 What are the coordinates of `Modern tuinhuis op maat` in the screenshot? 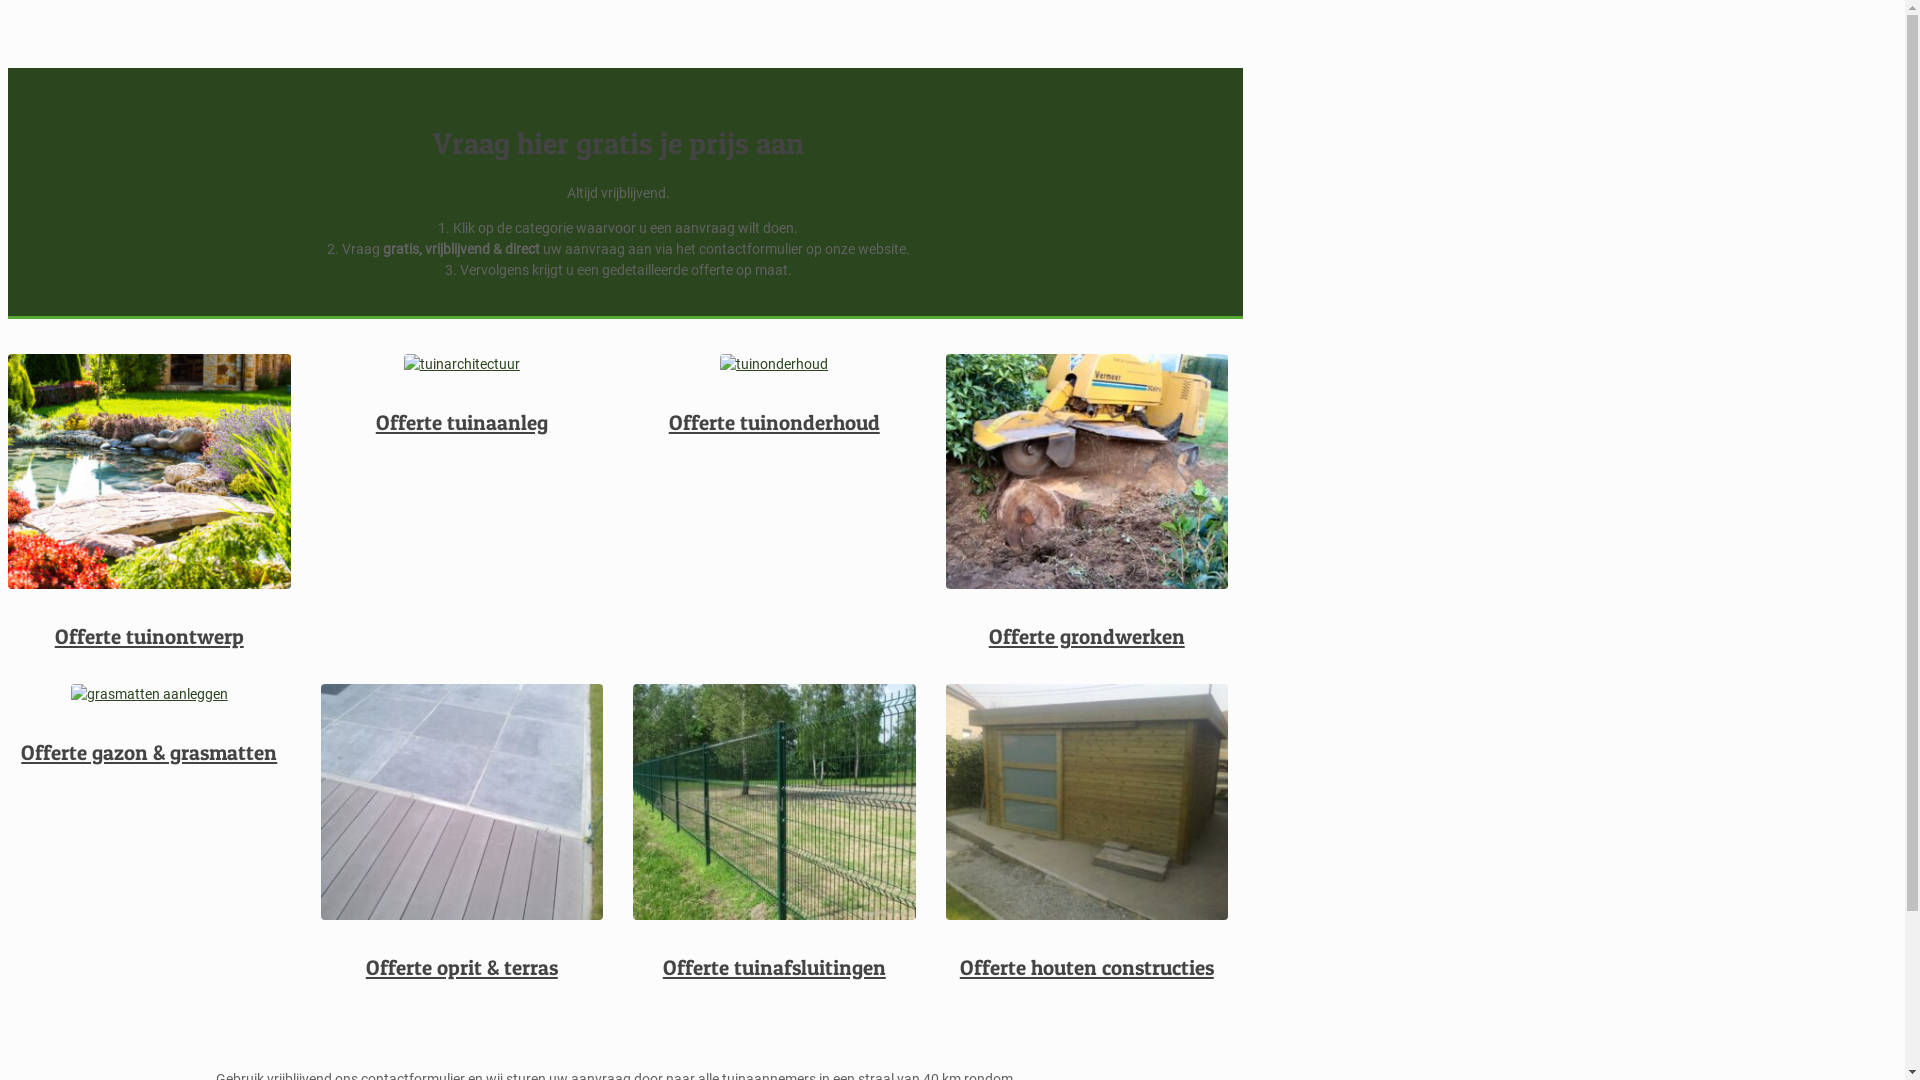 It's located at (1088, 802).